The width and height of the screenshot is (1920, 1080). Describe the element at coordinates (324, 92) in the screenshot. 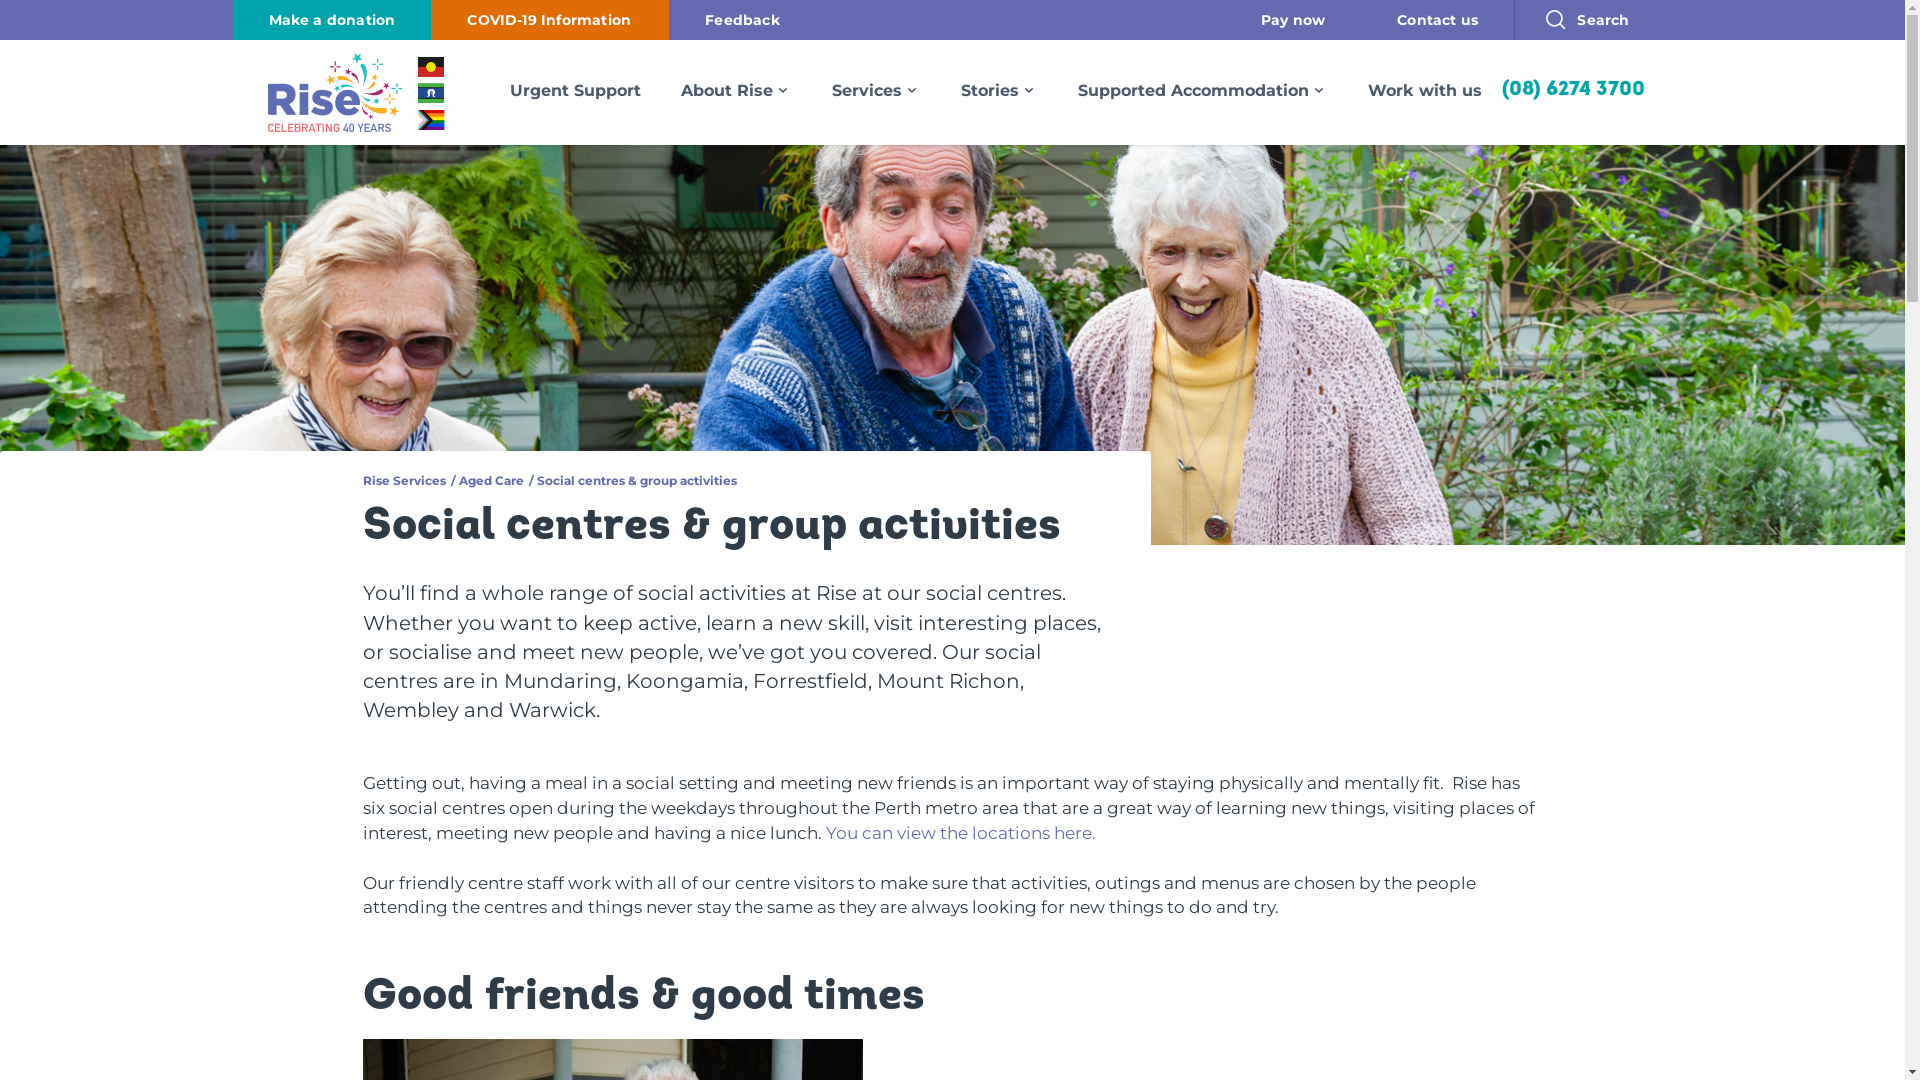

I see `Company logo` at that location.